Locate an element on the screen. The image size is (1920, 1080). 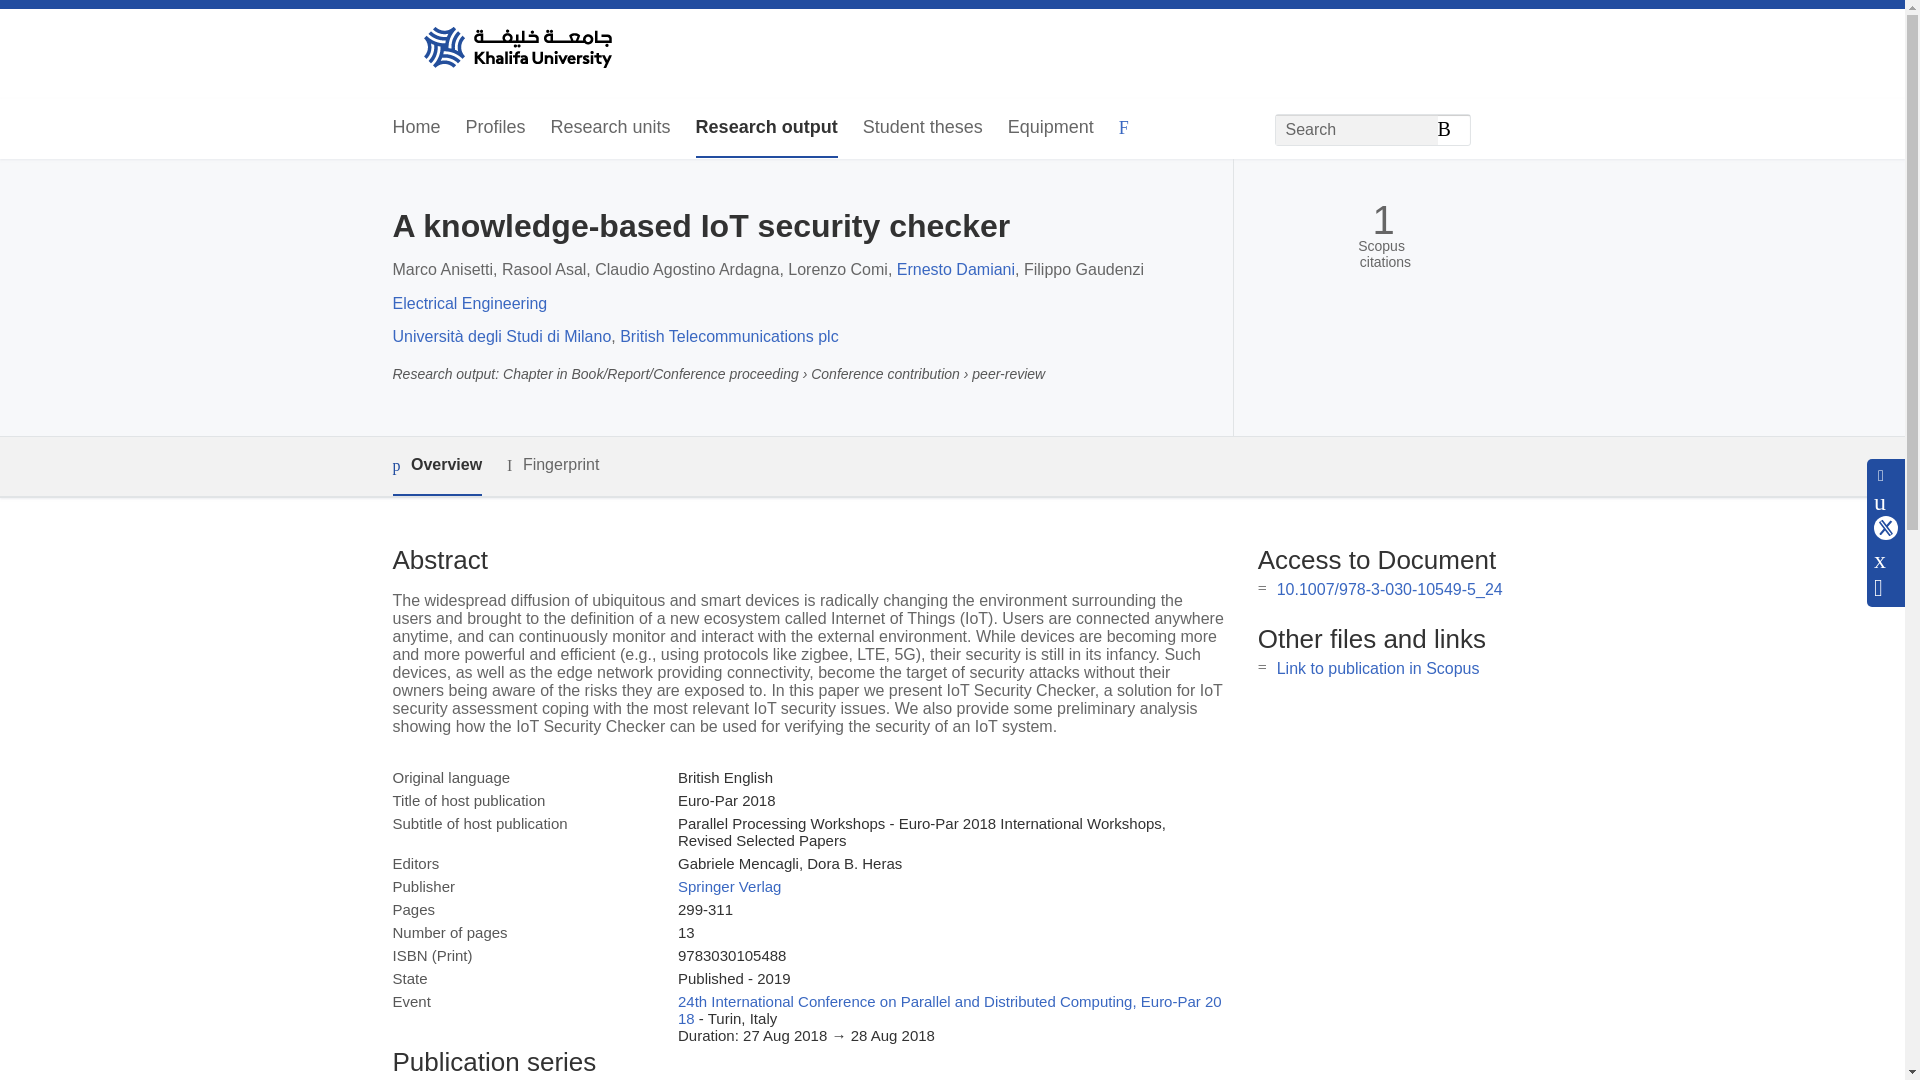
Equipment is located at coordinates (1051, 128).